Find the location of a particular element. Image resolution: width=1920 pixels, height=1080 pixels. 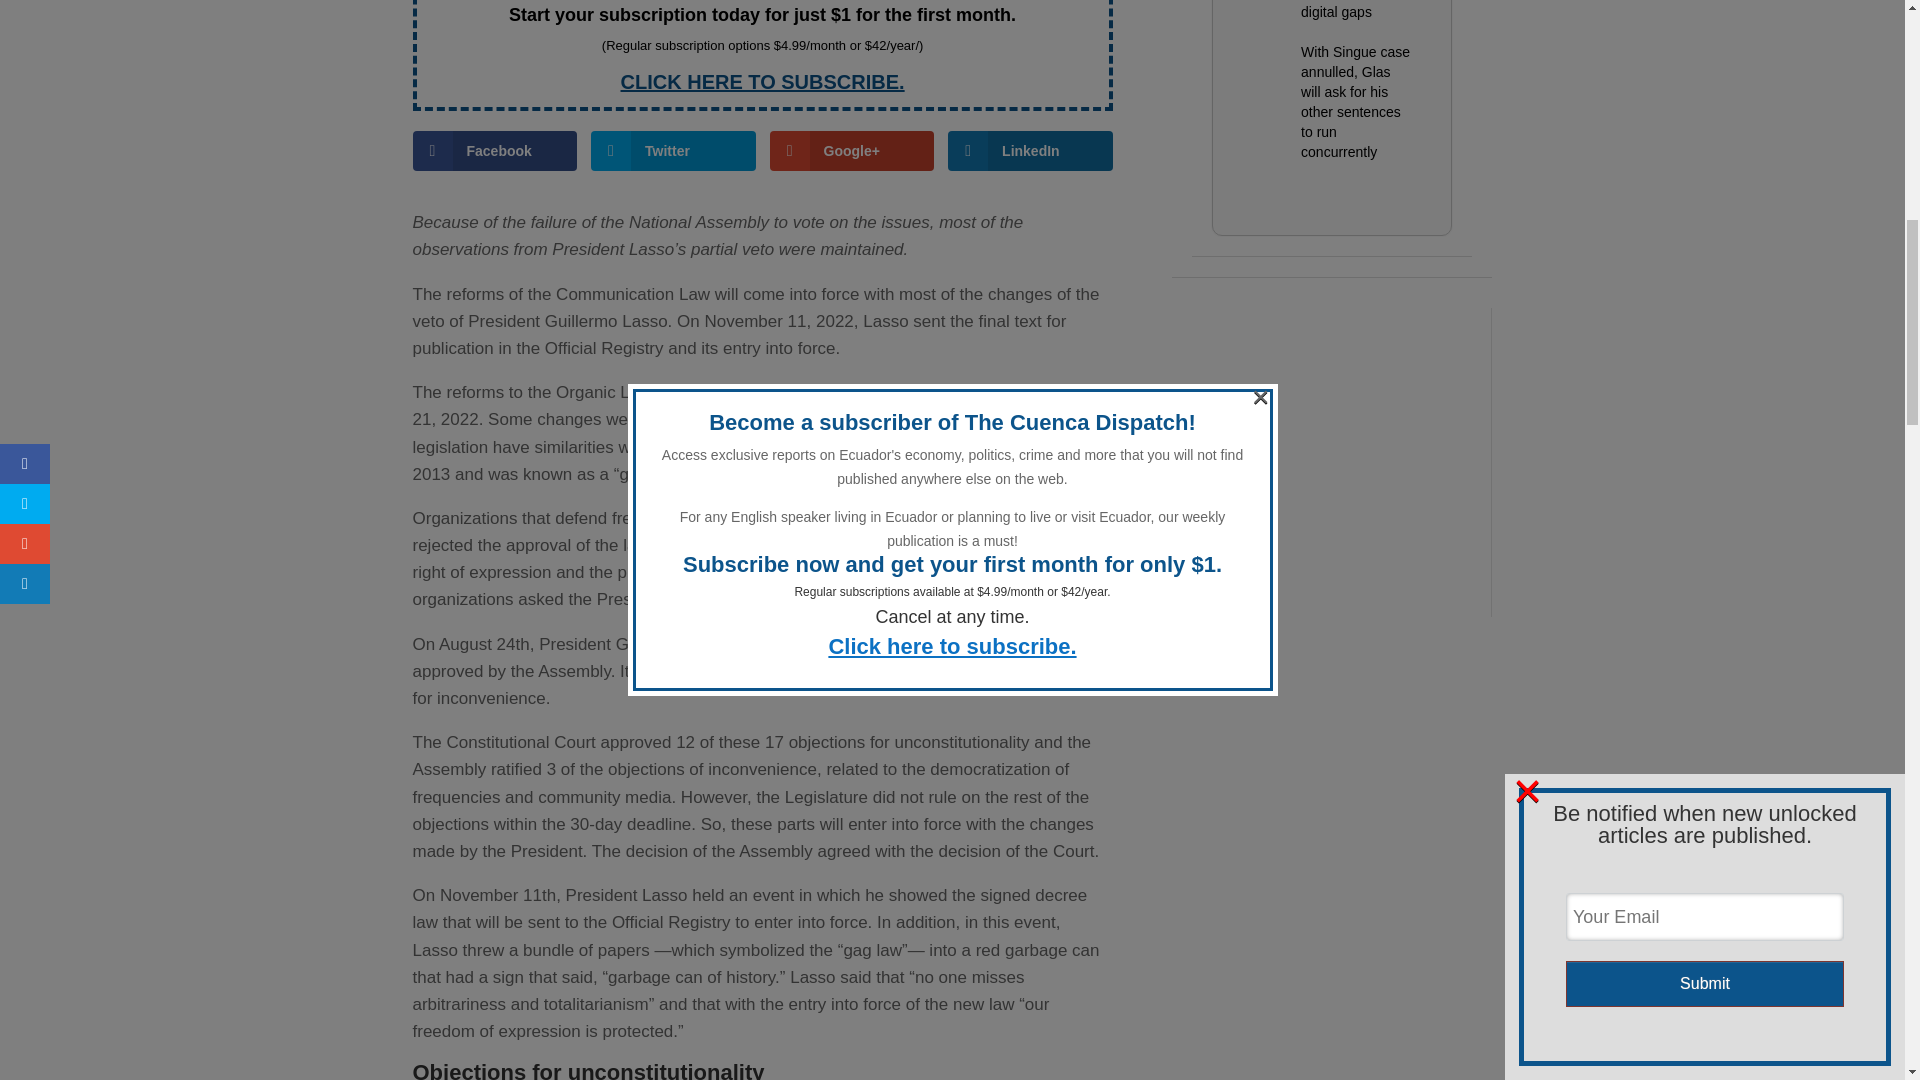

Facebook is located at coordinates (494, 150).